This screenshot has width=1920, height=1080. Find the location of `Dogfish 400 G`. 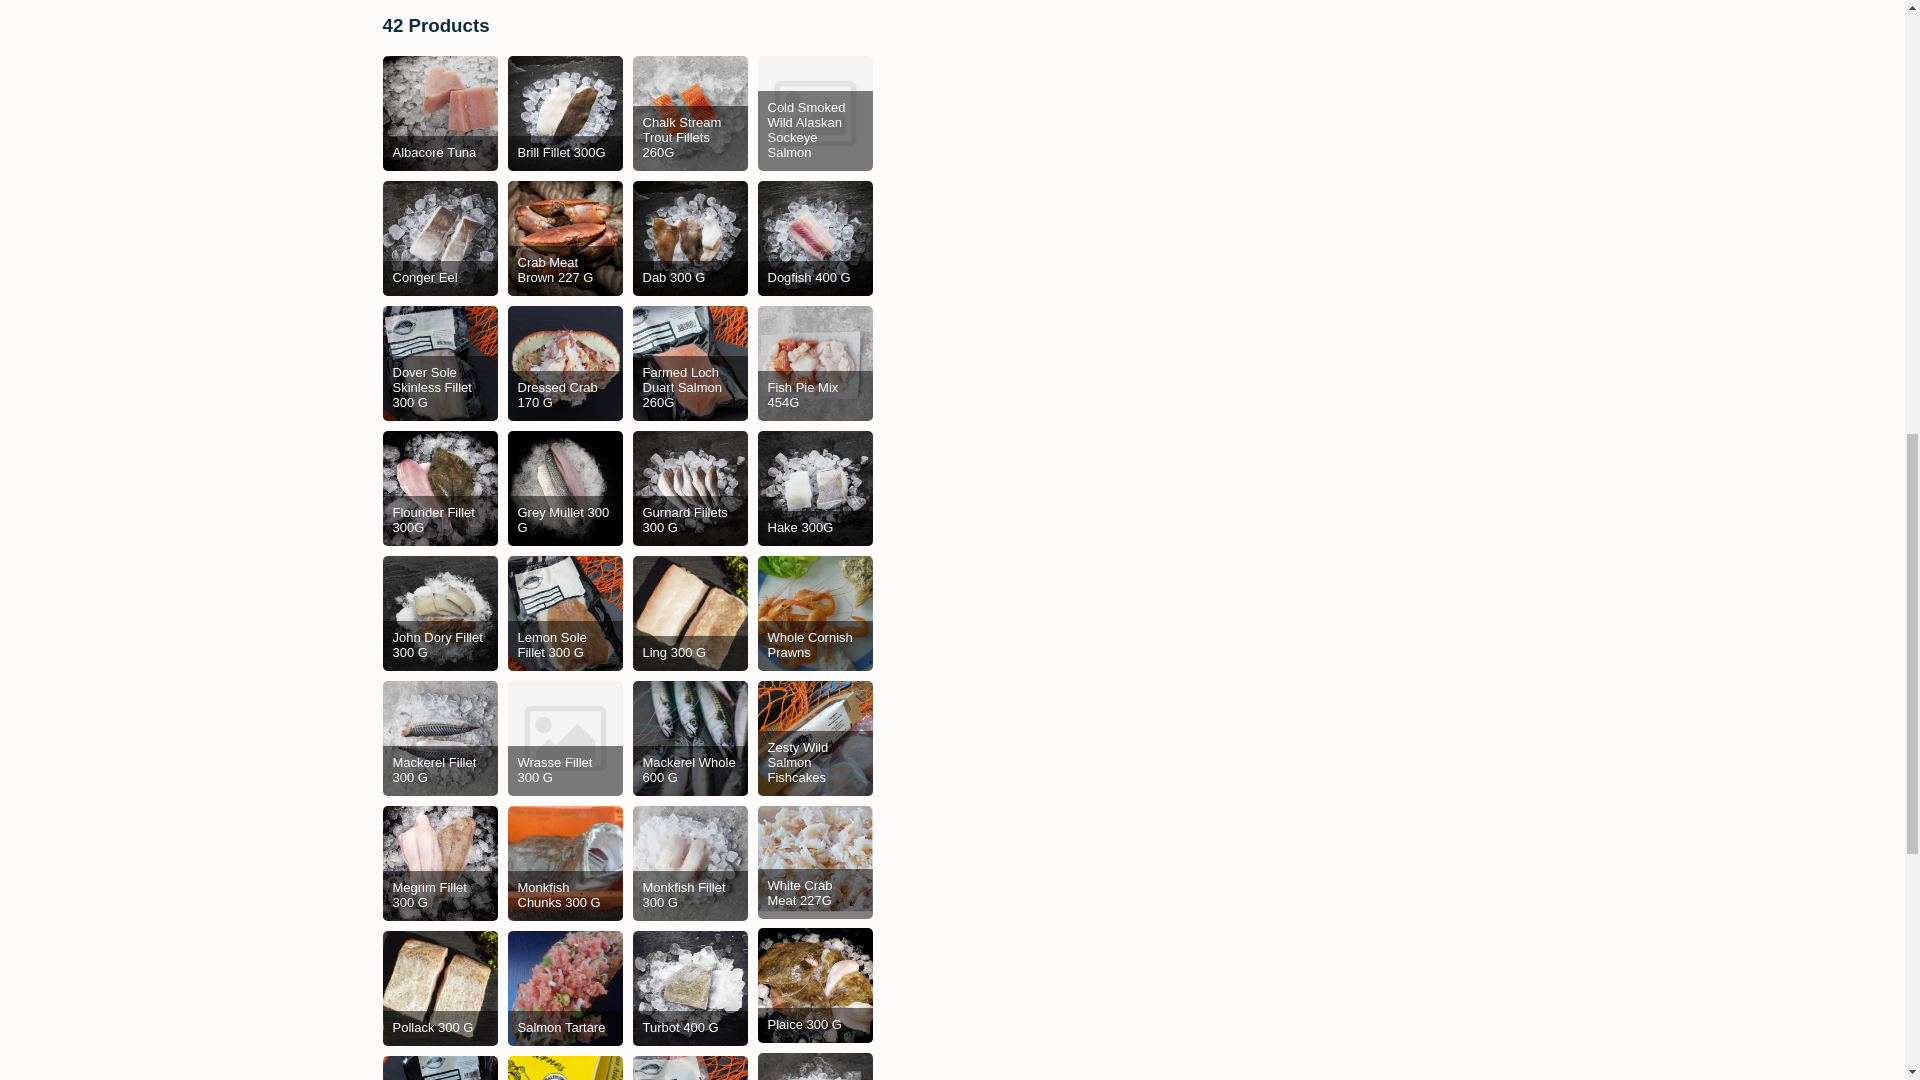

Dogfish 400 G is located at coordinates (816, 238).